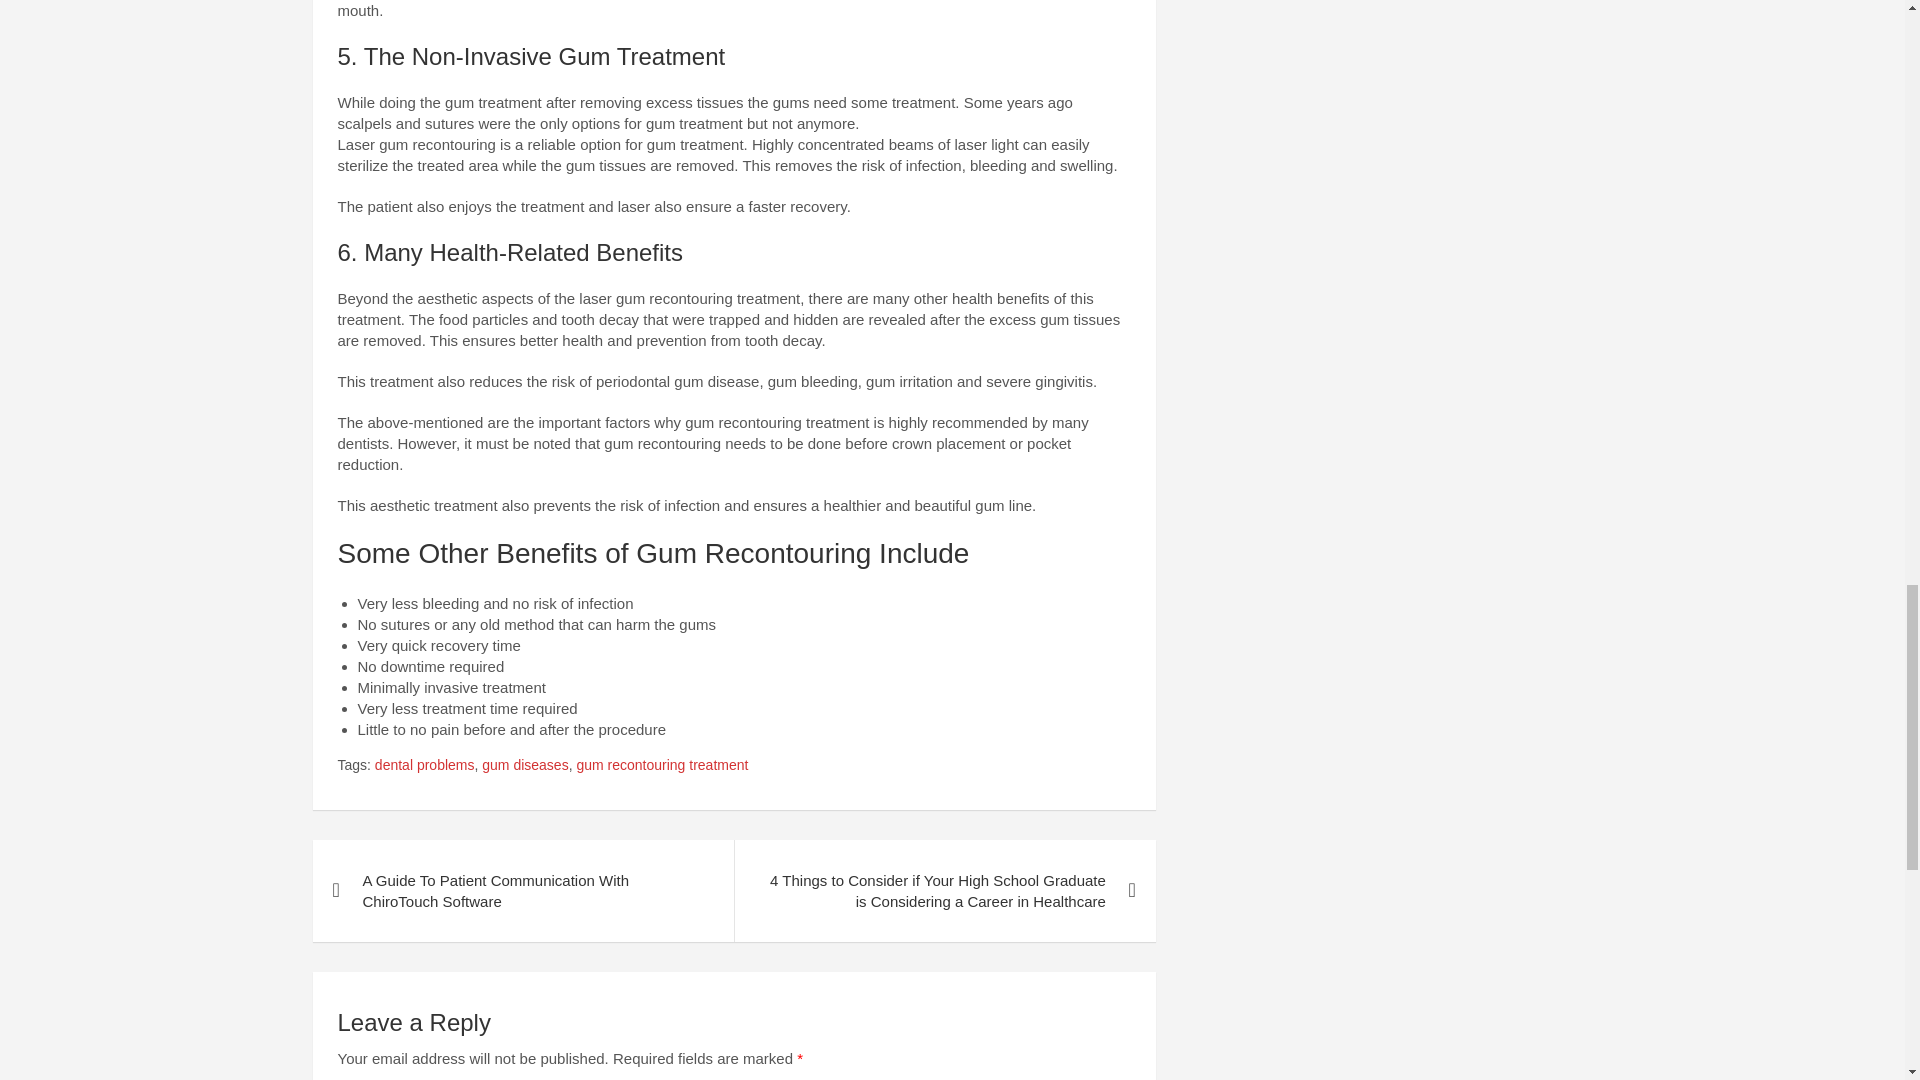 This screenshot has height=1080, width=1920. Describe the element at coordinates (524, 766) in the screenshot. I see `gum diseases` at that location.